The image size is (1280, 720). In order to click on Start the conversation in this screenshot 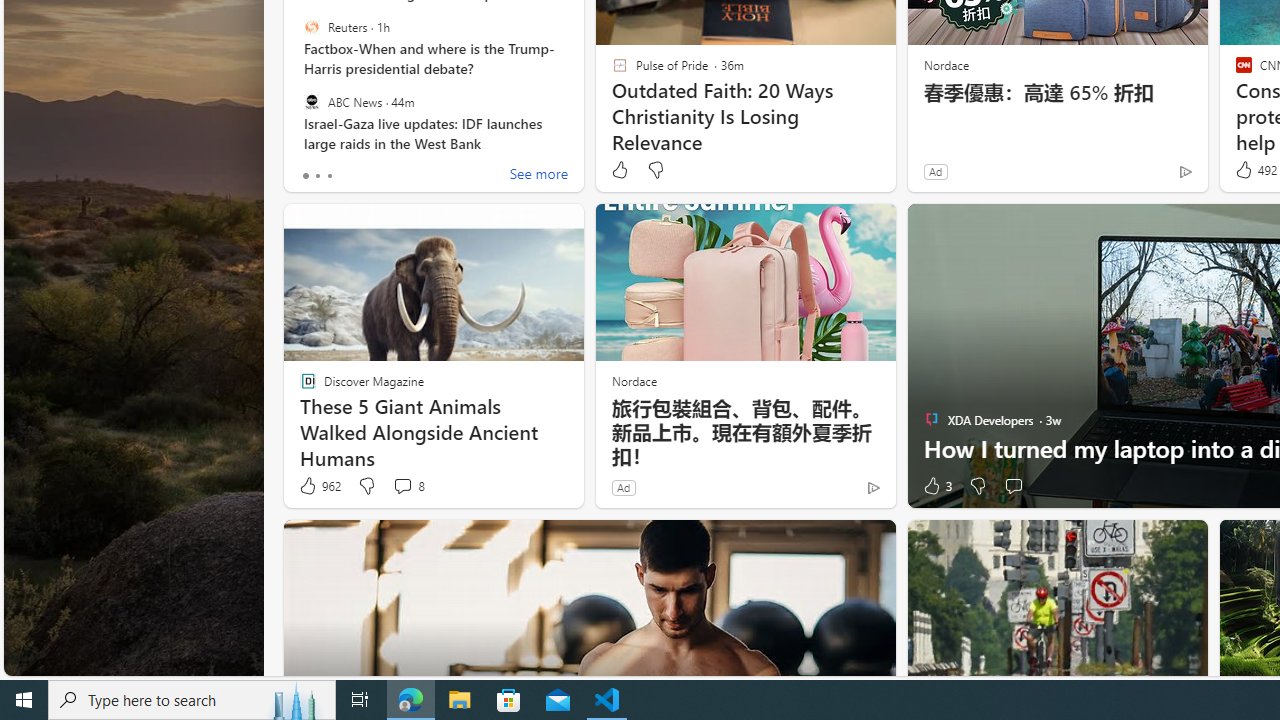, I will do `click(1012, 486)`.